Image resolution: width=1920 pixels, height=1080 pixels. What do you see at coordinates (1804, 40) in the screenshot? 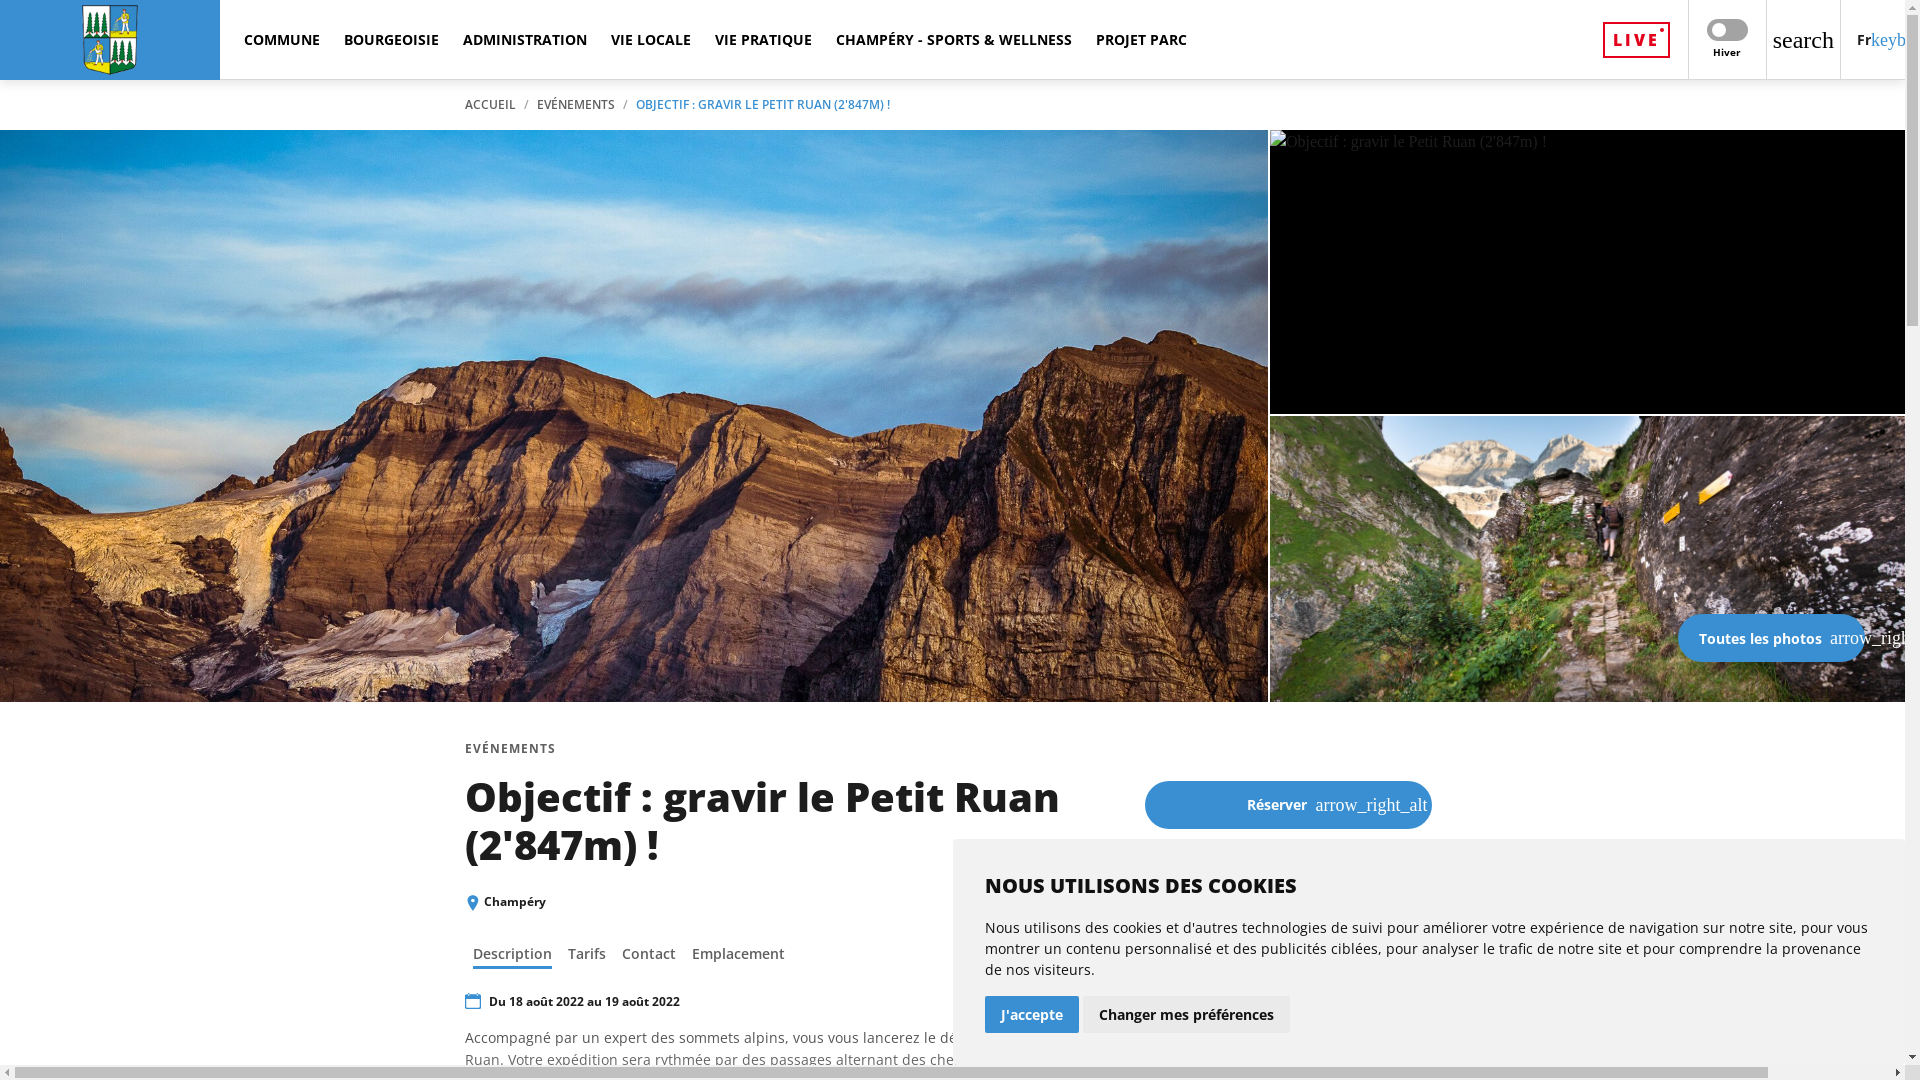
I see `search` at bounding box center [1804, 40].